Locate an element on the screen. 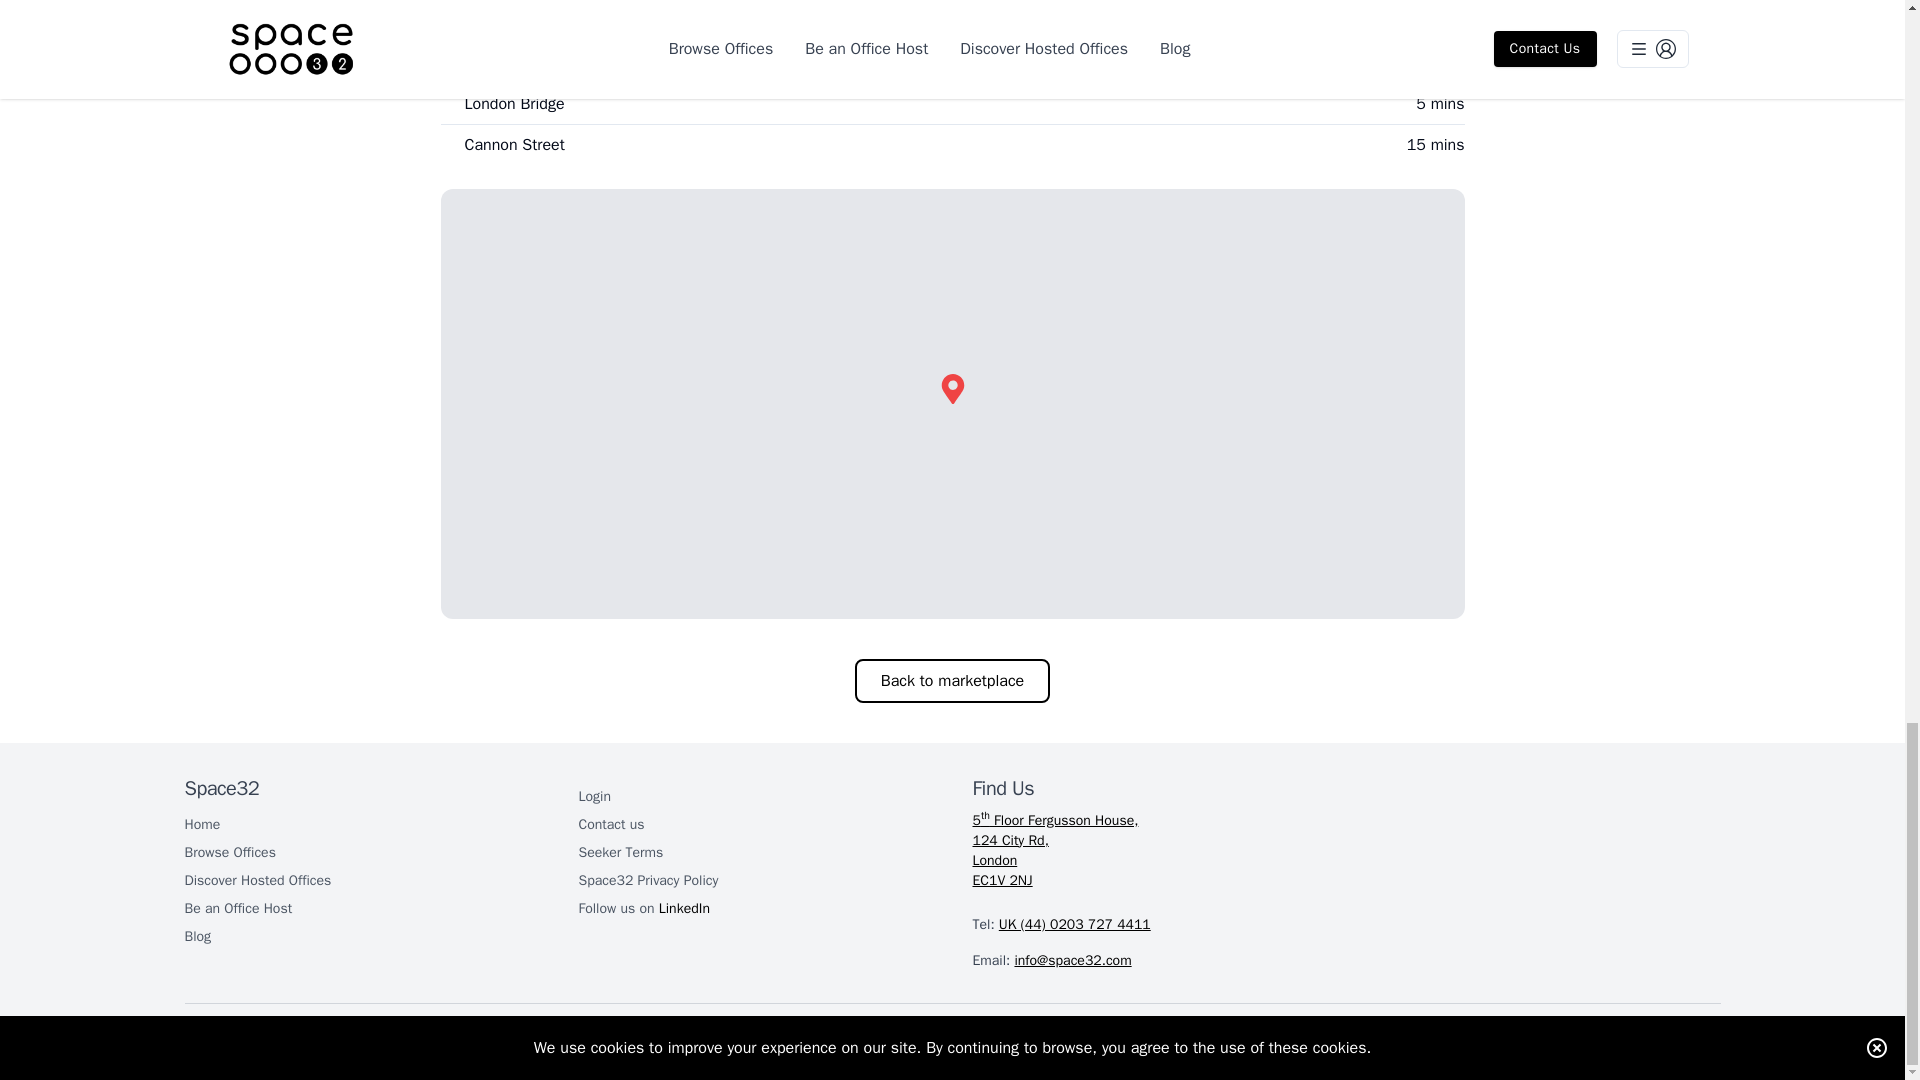 The image size is (1920, 1080). Login is located at coordinates (594, 795).